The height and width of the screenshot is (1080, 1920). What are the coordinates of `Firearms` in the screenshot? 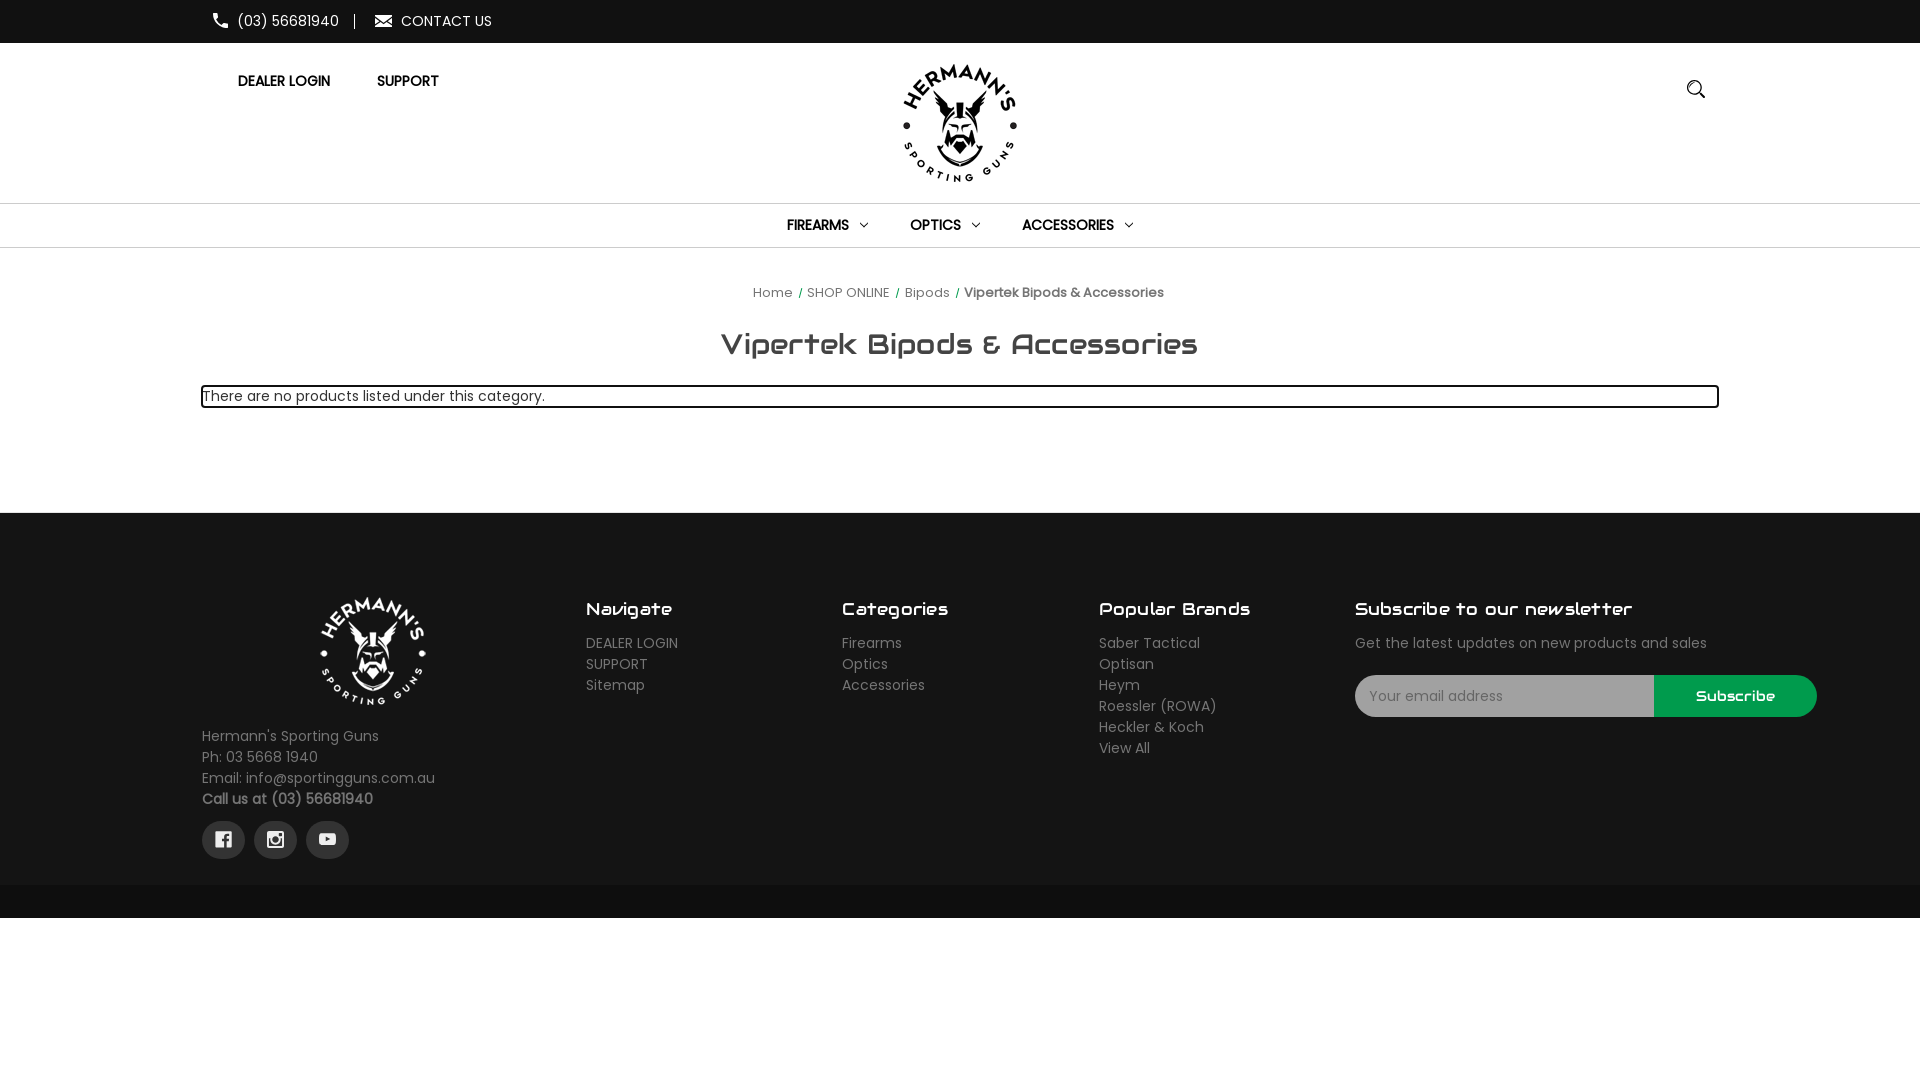 It's located at (872, 644).